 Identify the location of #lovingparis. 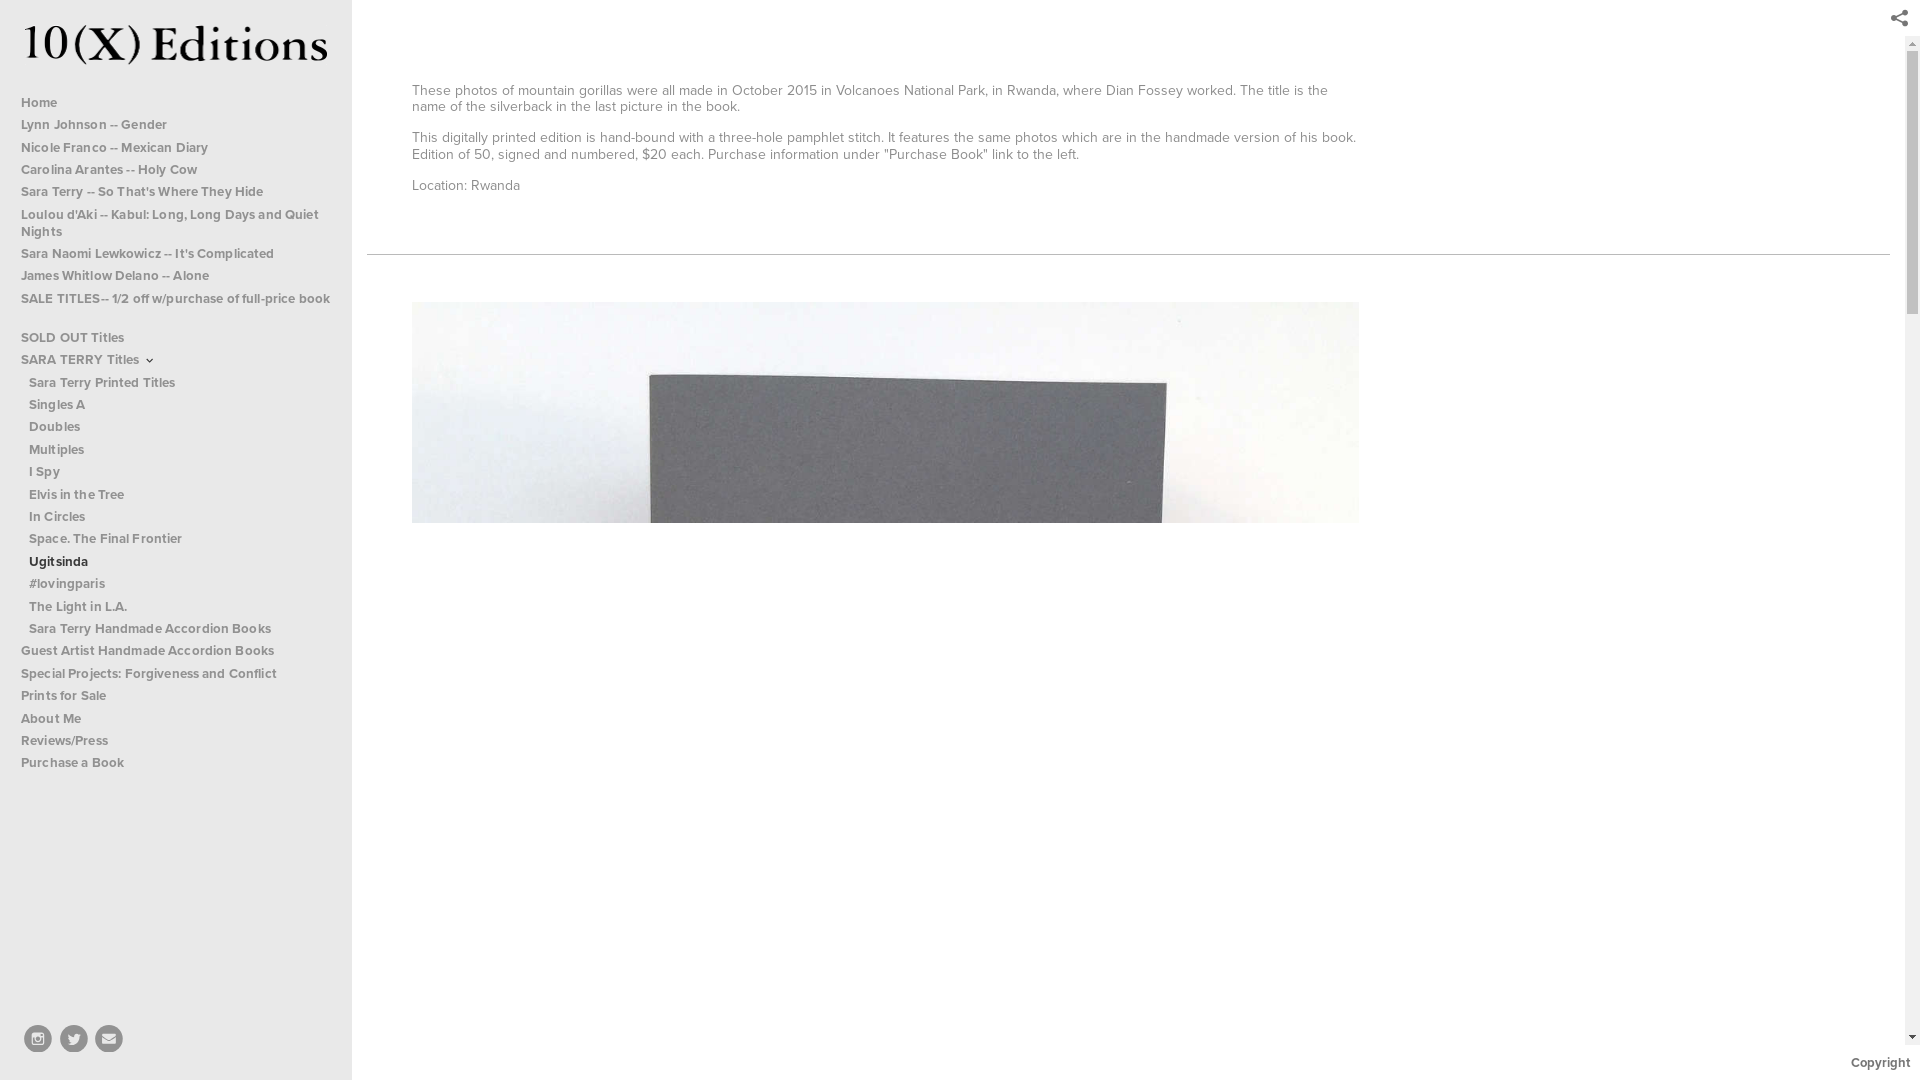
(180, 584).